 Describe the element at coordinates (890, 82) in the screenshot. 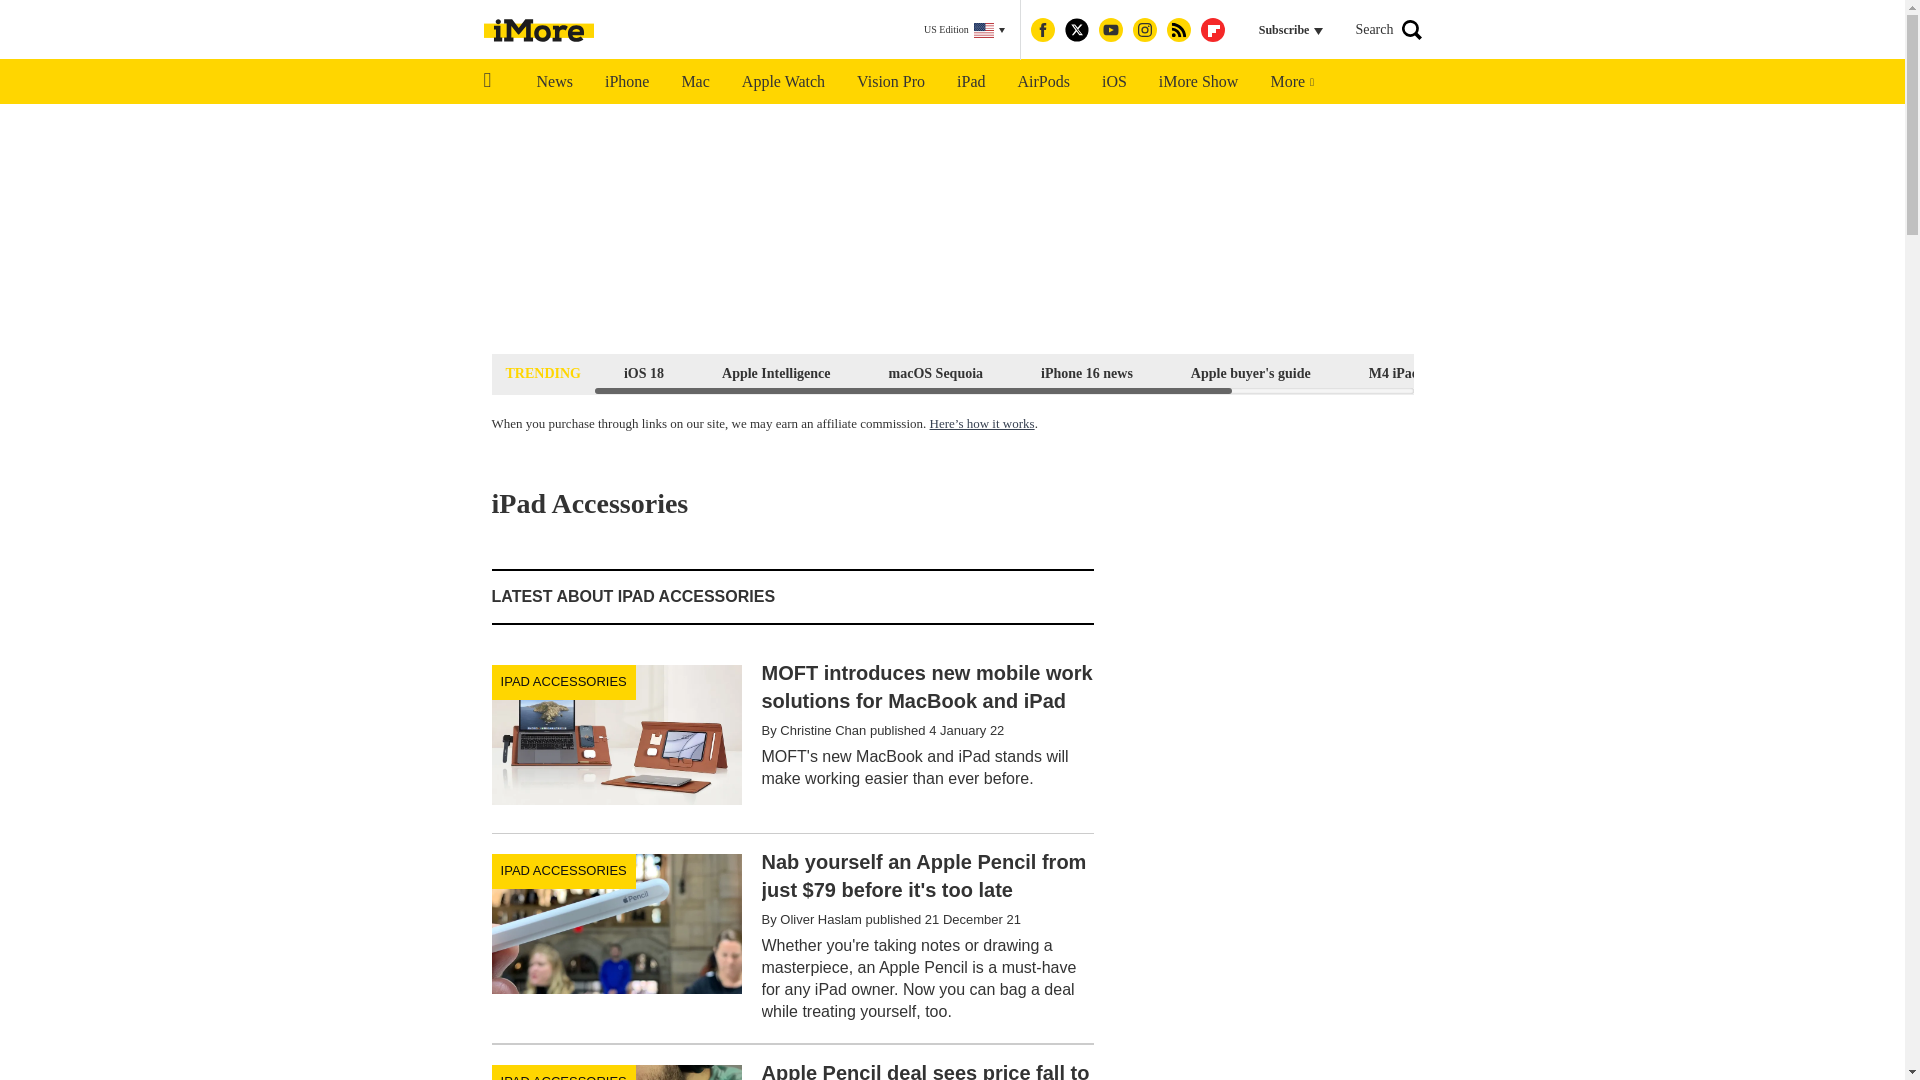

I see `Vision Pro` at that location.